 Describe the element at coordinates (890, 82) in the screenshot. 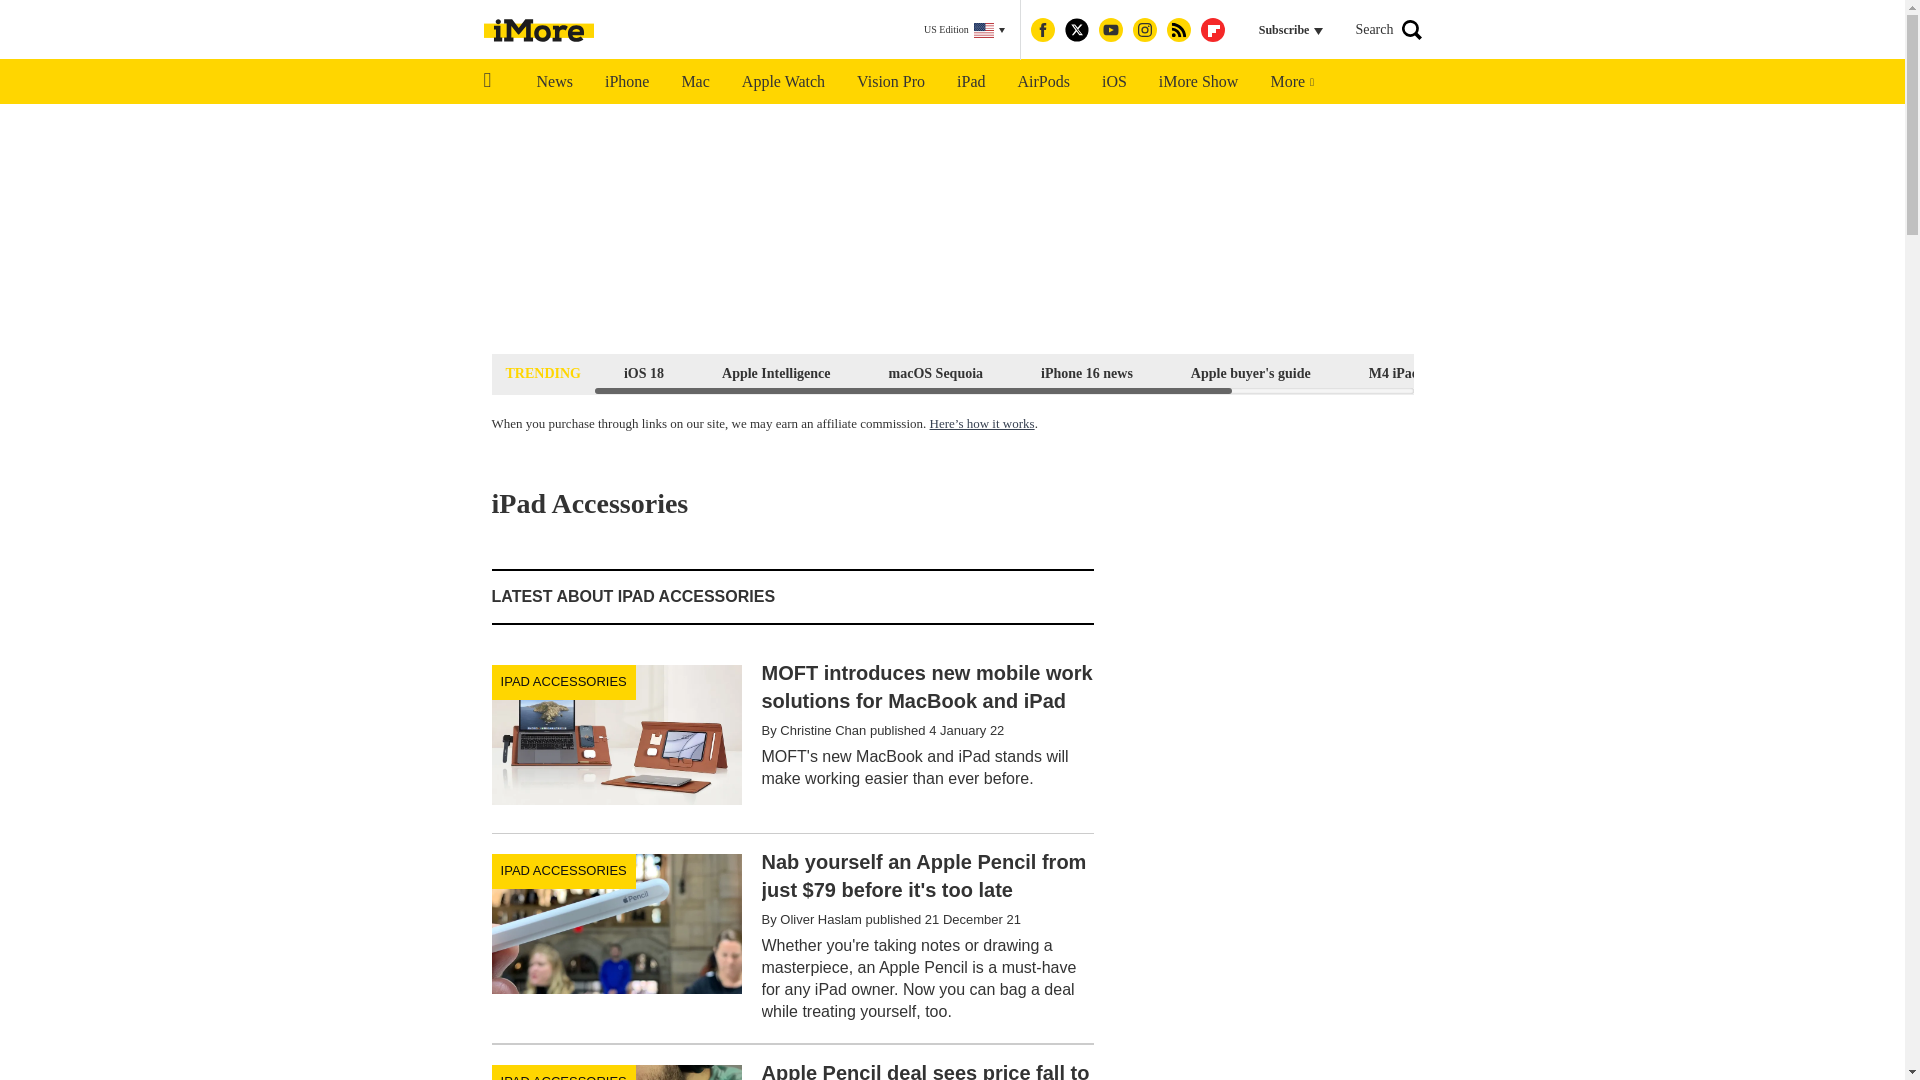

I see `Vision Pro` at that location.